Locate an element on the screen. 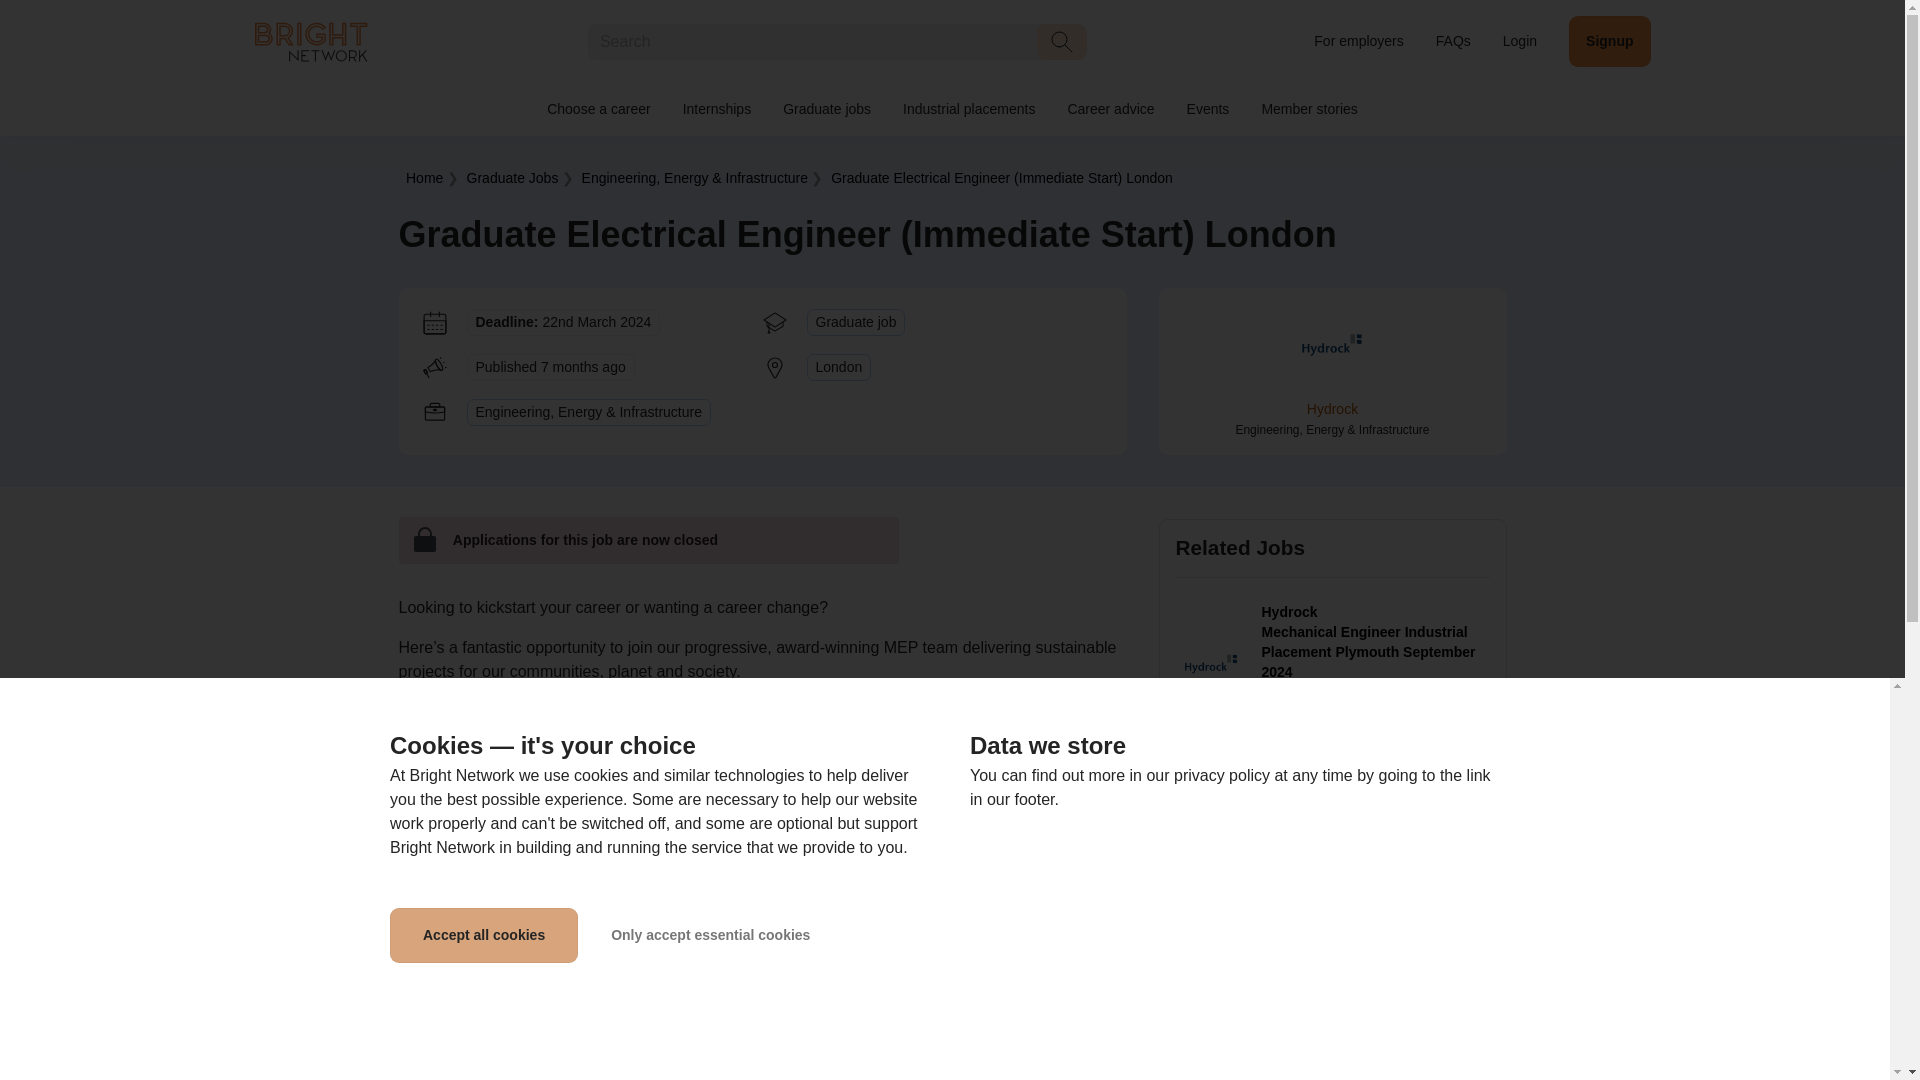 The image size is (1920, 1080). Internships is located at coordinates (716, 110).